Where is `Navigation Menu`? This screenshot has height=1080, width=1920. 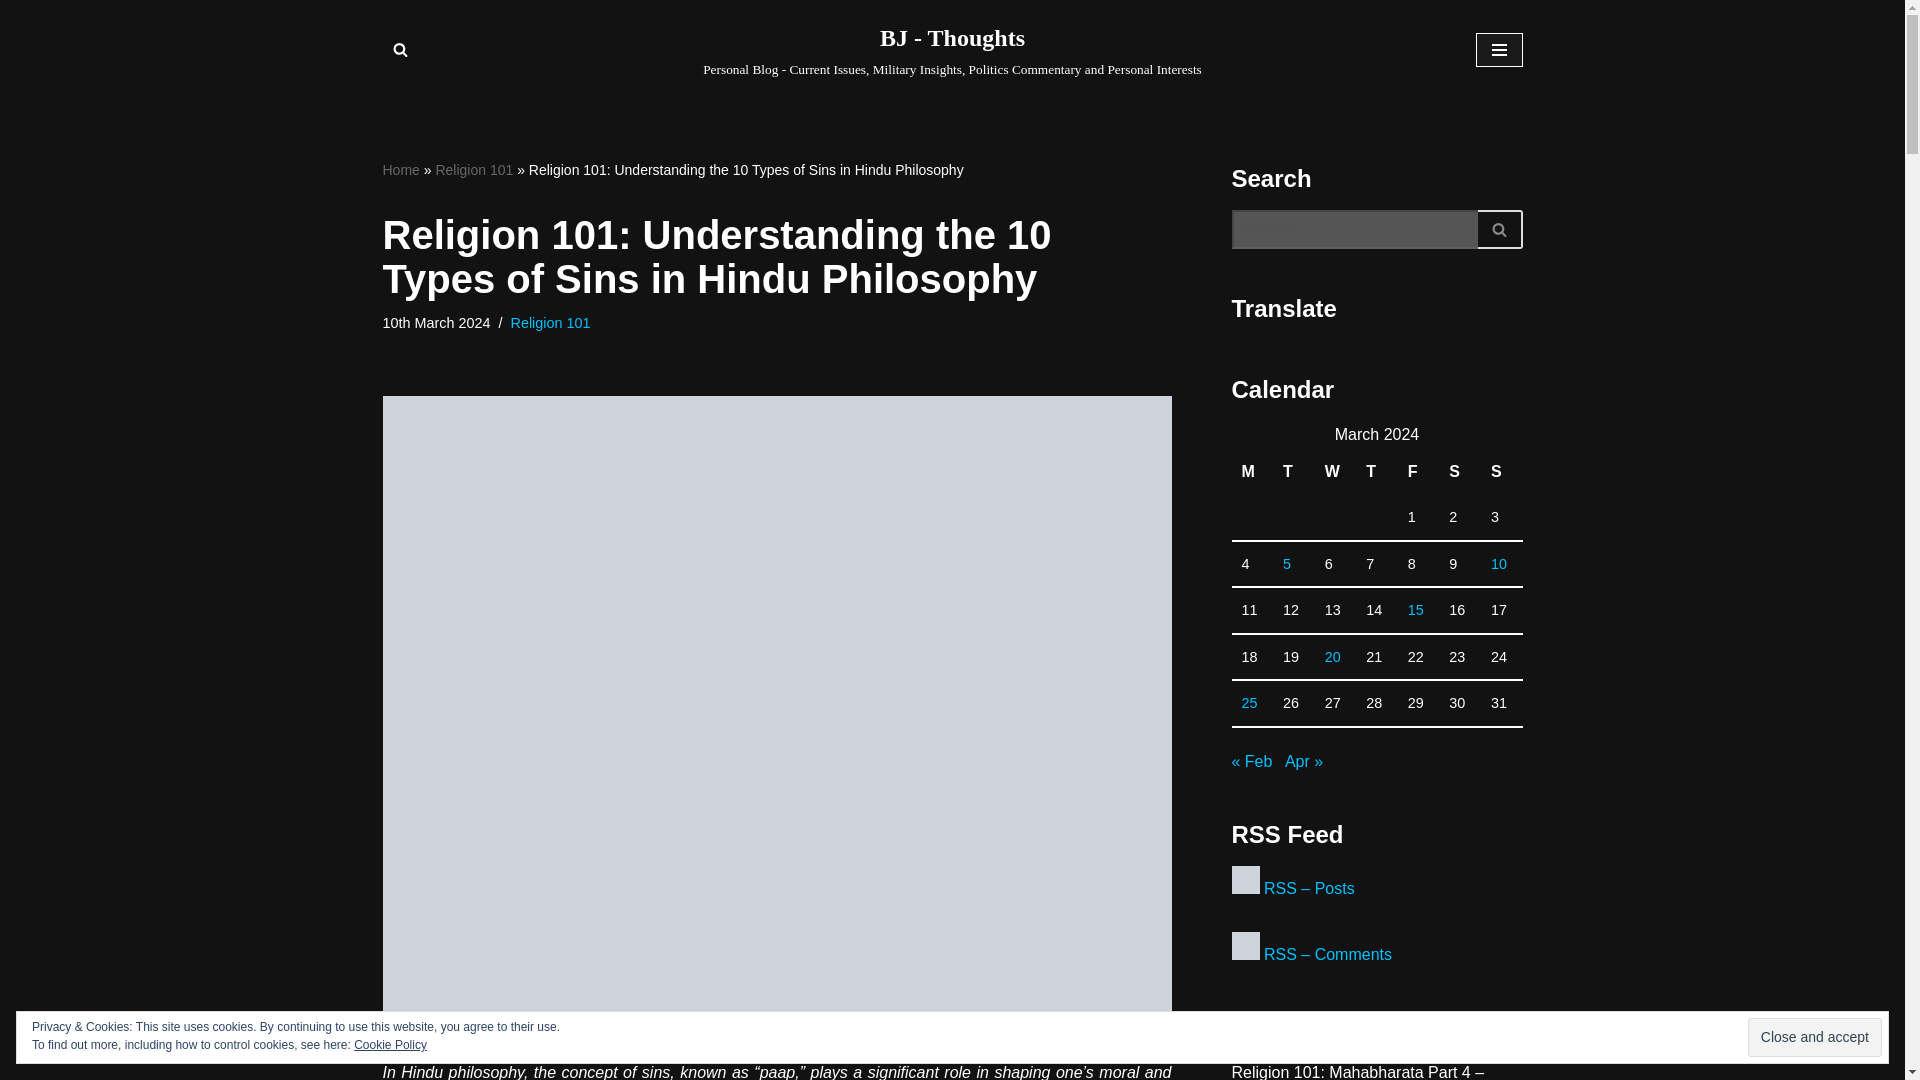 Navigation Menu is located at coordinates (1499, 50).